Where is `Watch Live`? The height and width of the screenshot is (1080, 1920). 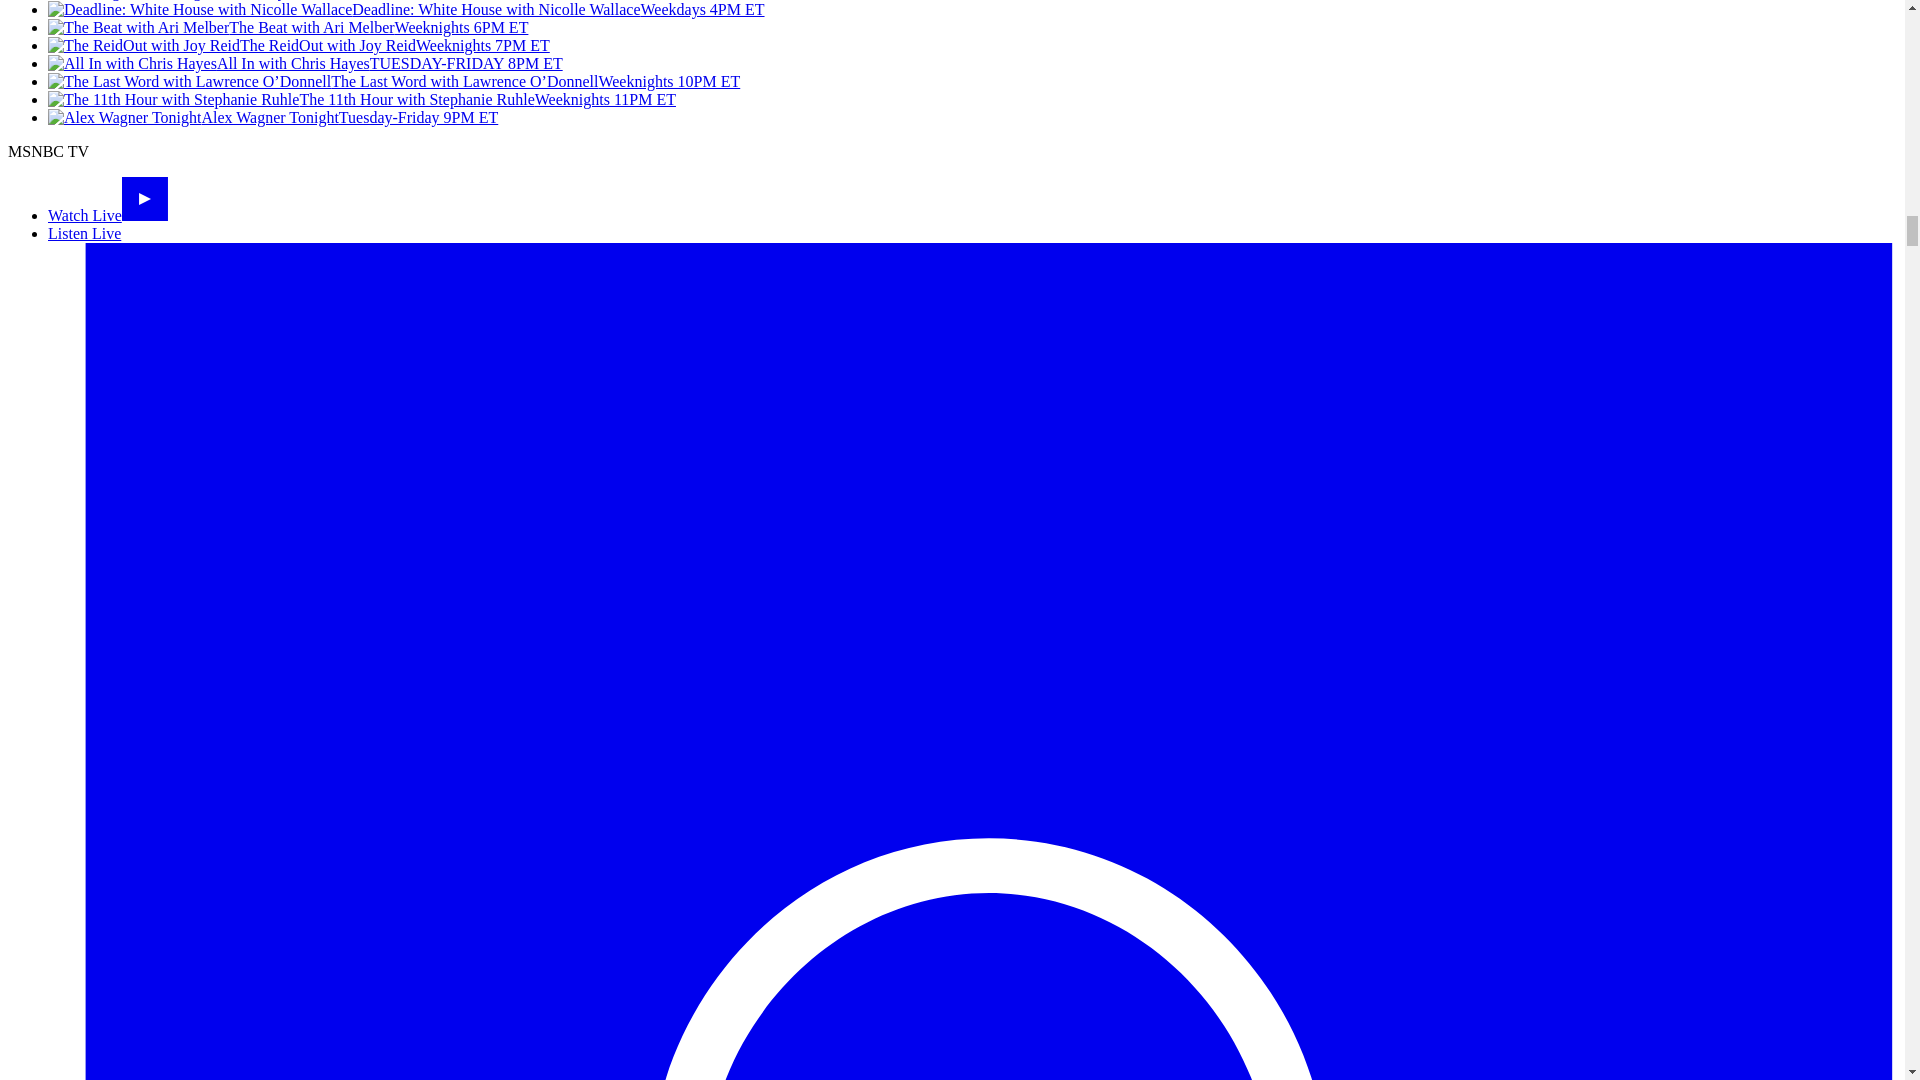
Watch Live is located at coordinates (108, 215).